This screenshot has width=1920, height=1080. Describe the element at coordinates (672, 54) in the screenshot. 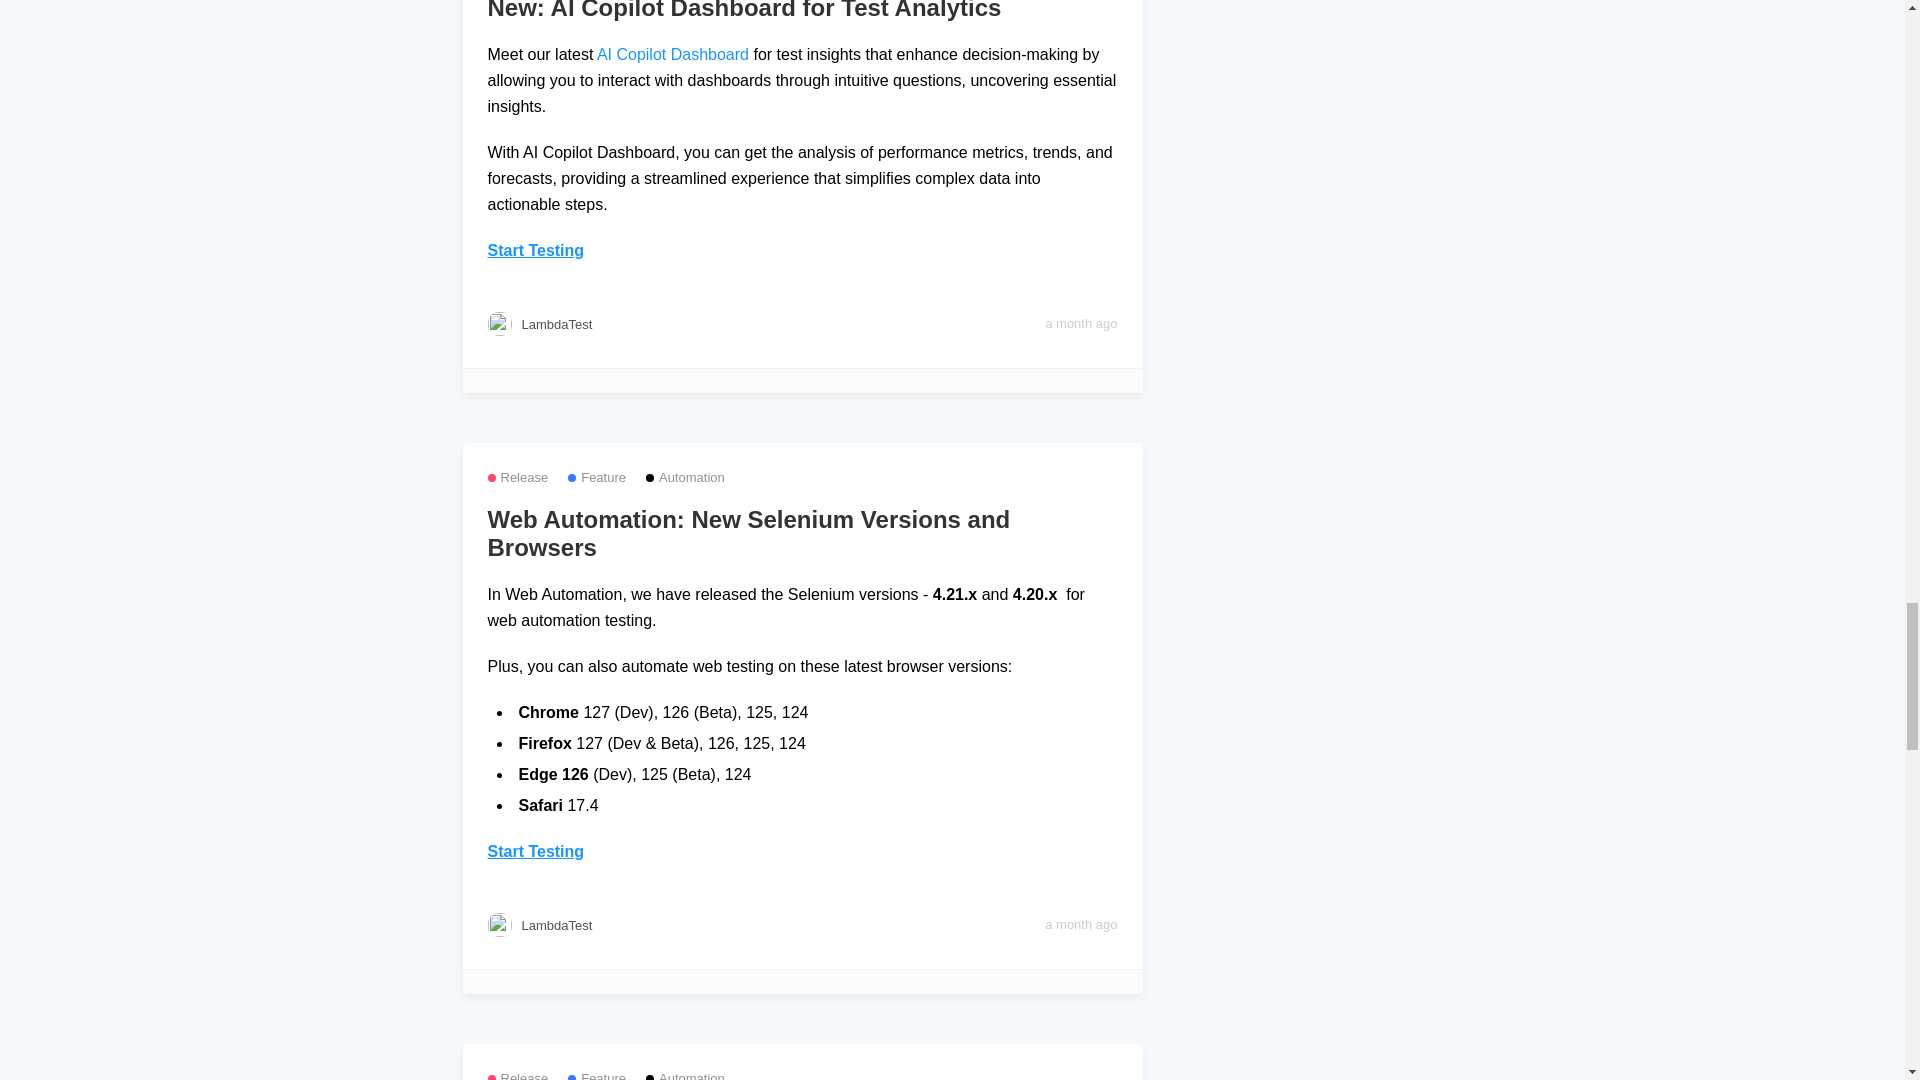

I see `AI Copilot Dashboard` at that location.